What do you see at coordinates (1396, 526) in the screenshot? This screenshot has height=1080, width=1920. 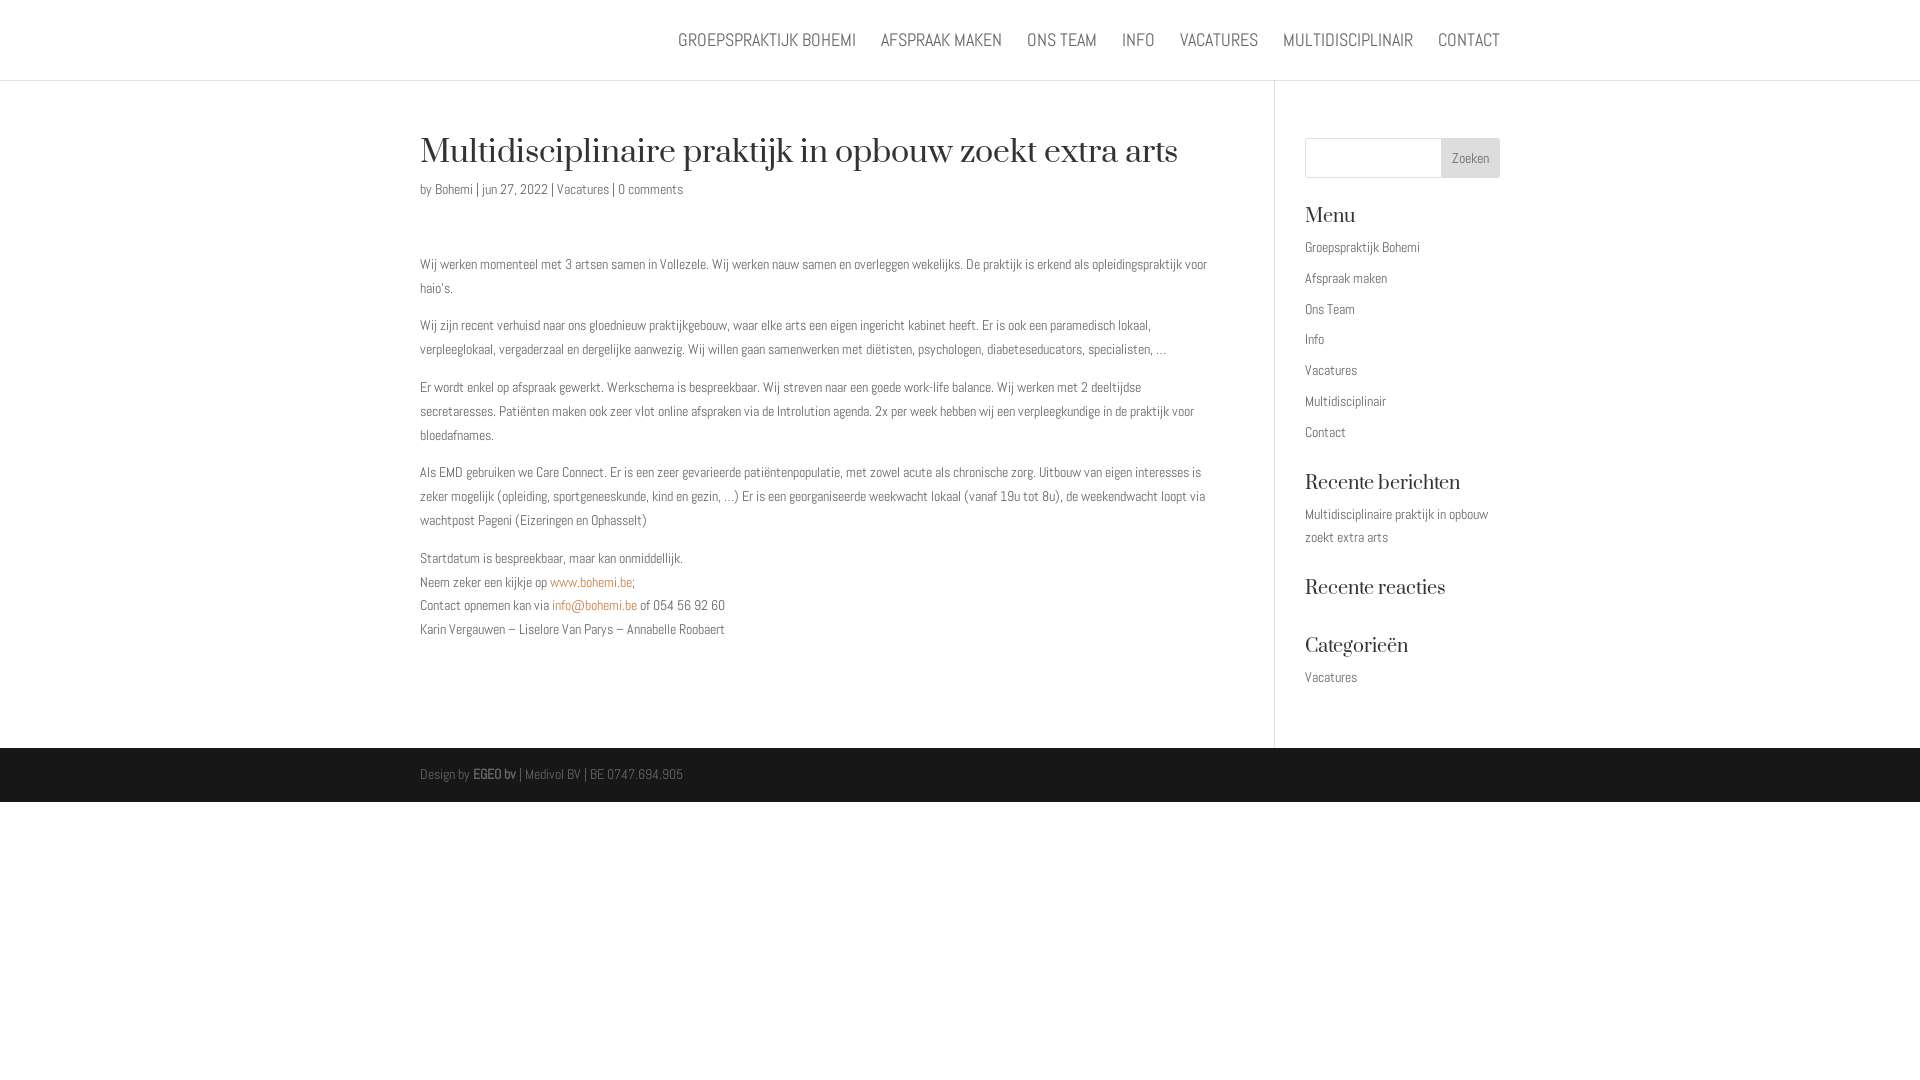 I see `Multidisciplinaire praktijk in opbouw zoekt extra arts` at bounding box center [1396, 526].